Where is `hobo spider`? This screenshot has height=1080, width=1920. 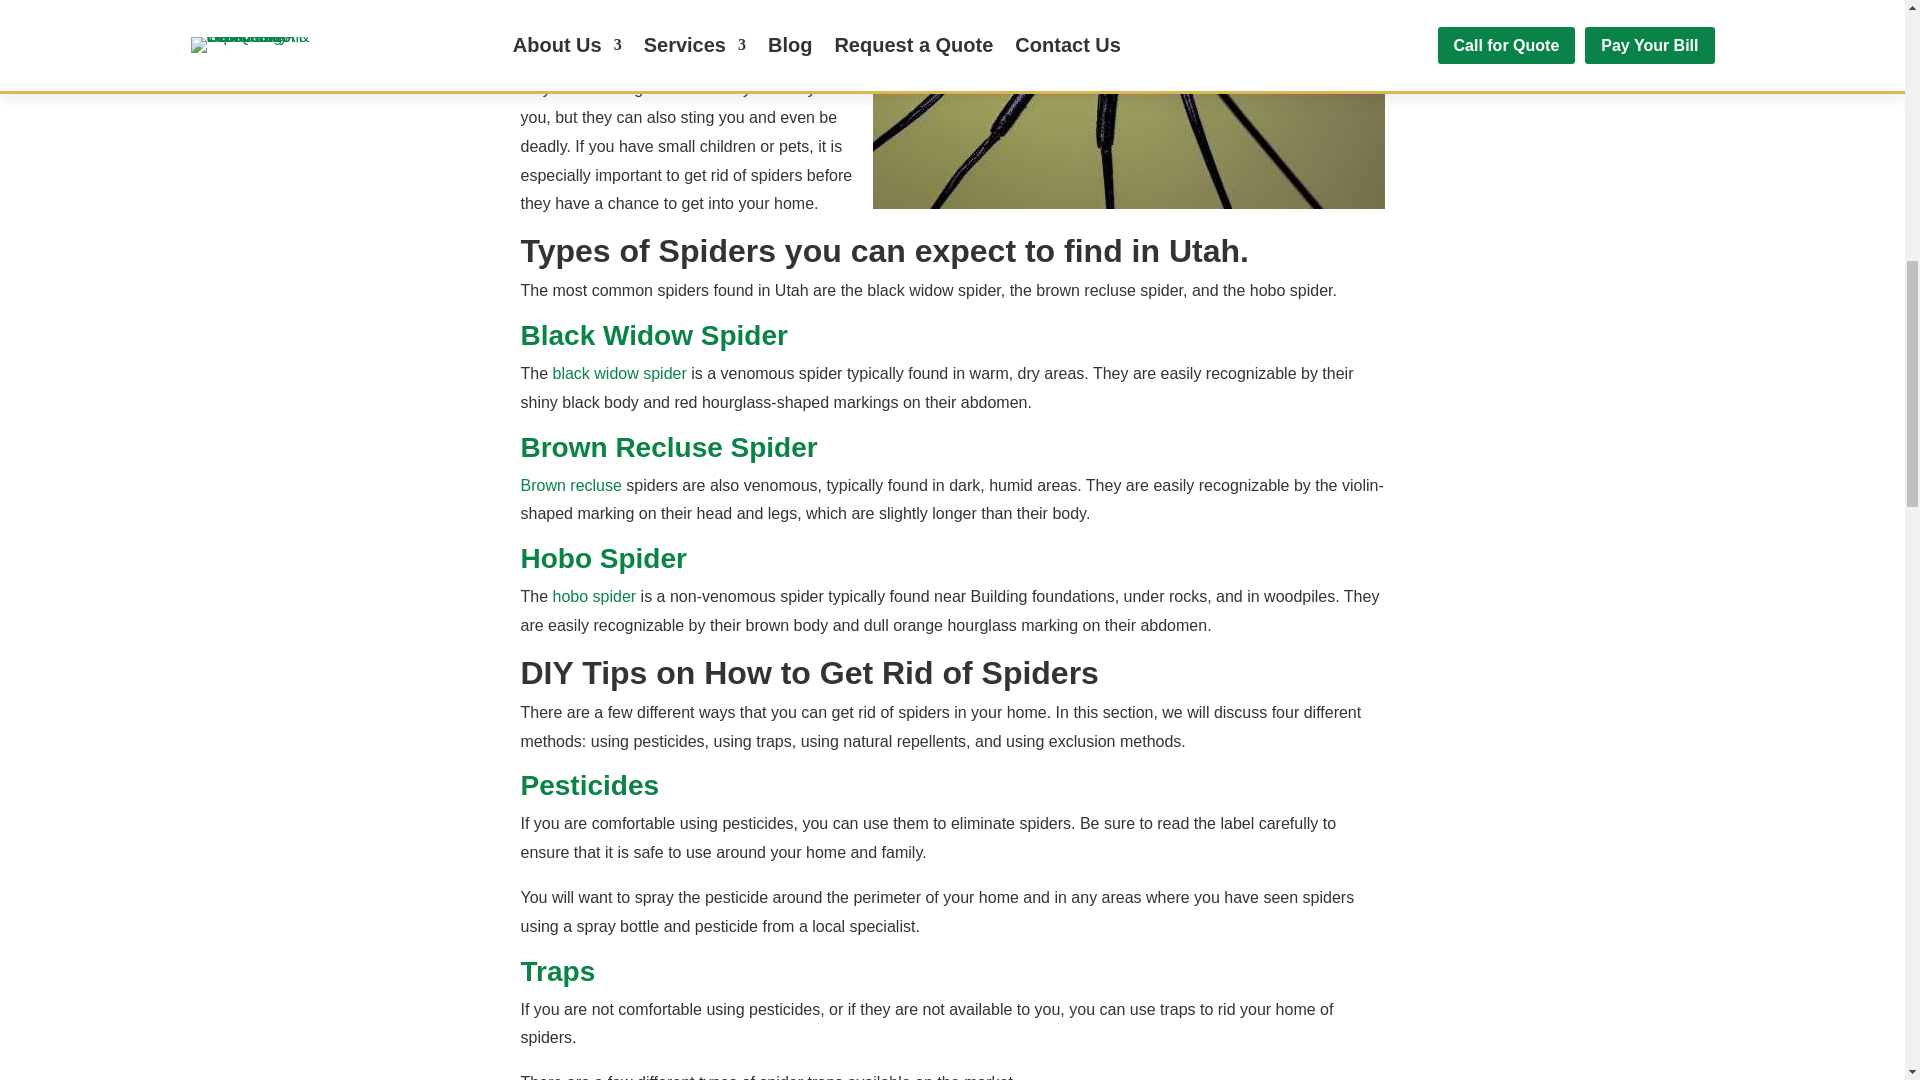 hobo spider is located at coordinates (594, 596).